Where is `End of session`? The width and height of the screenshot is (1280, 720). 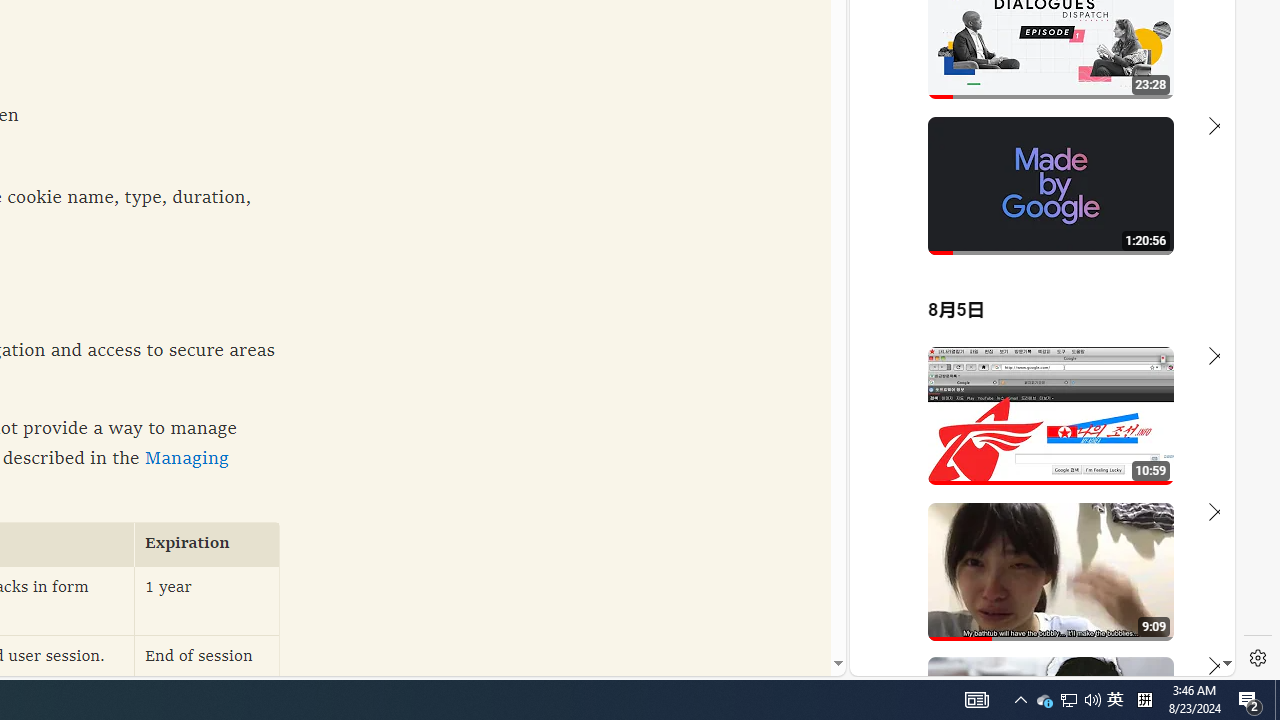
End of session is located at coordinates (207, 670).